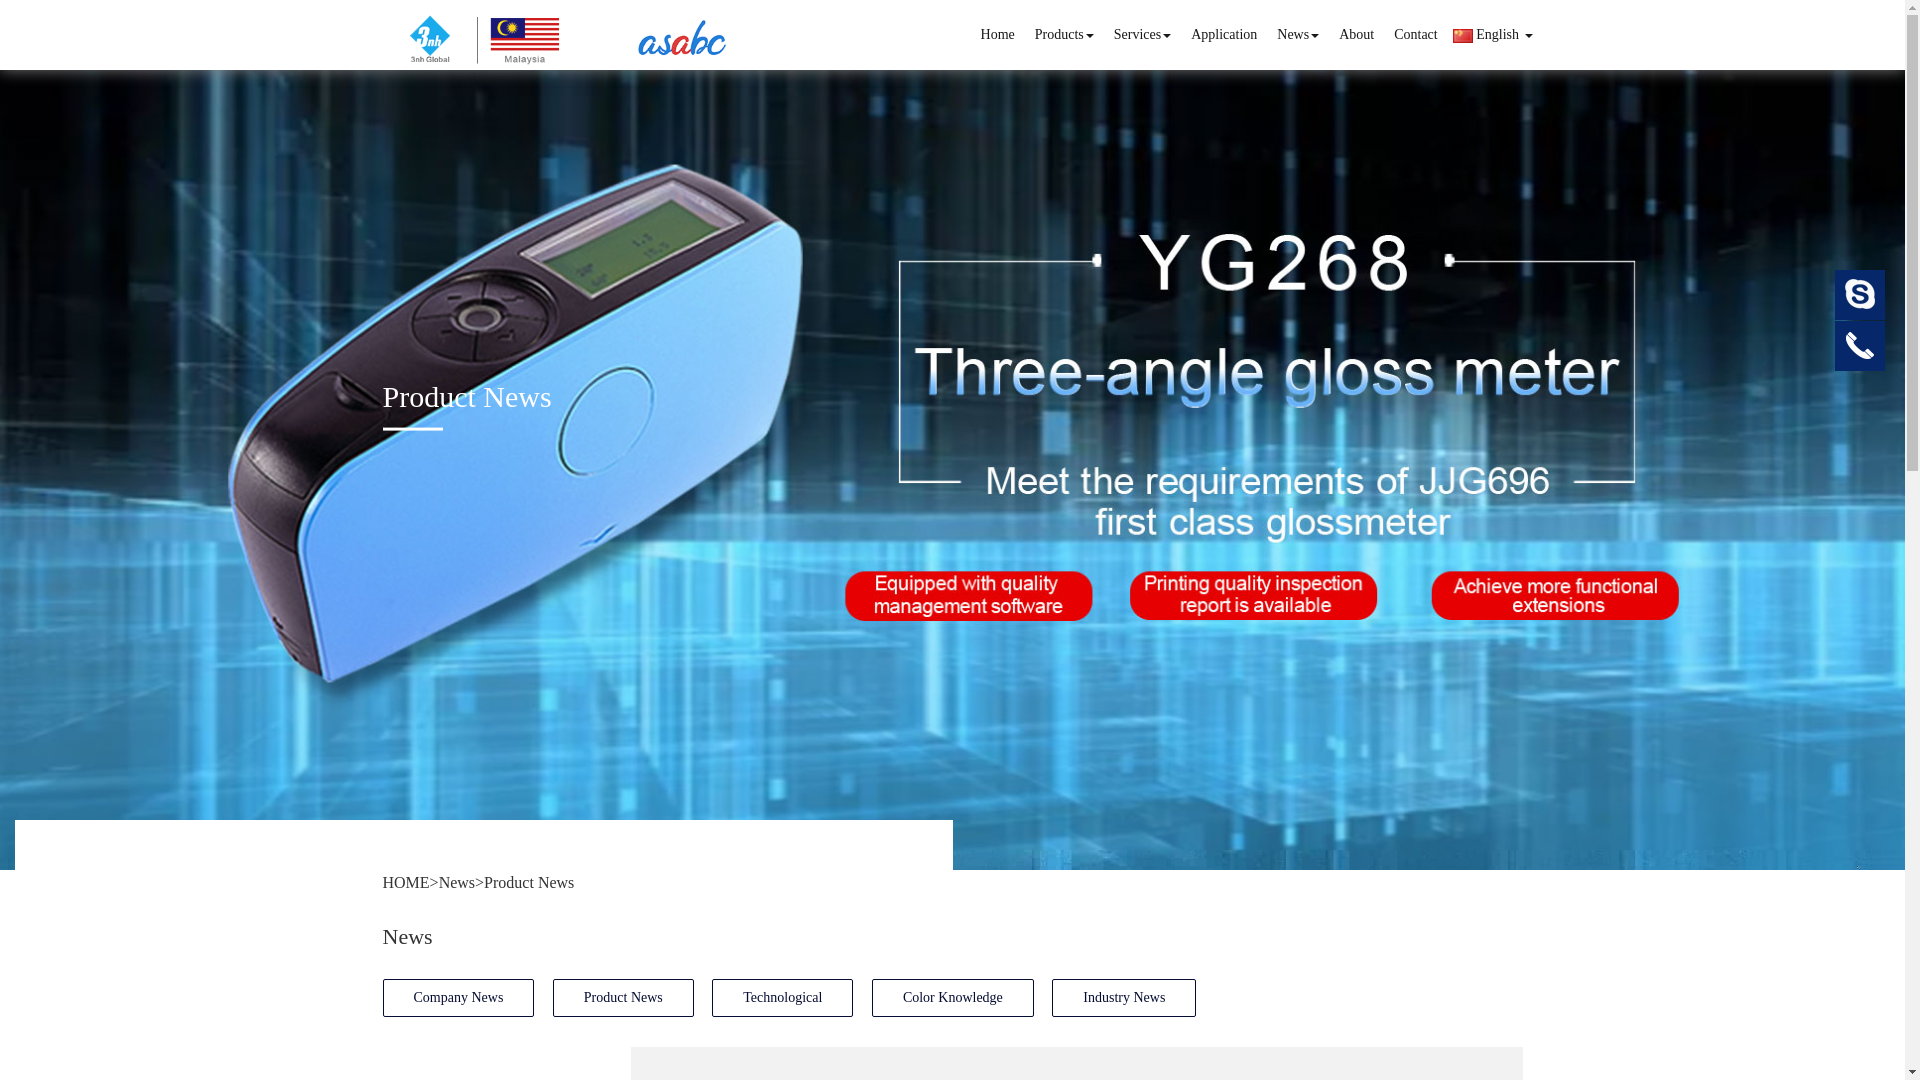 This screenshot has height=1080, width=1920. I want to click on Services, so click(1142, 35).